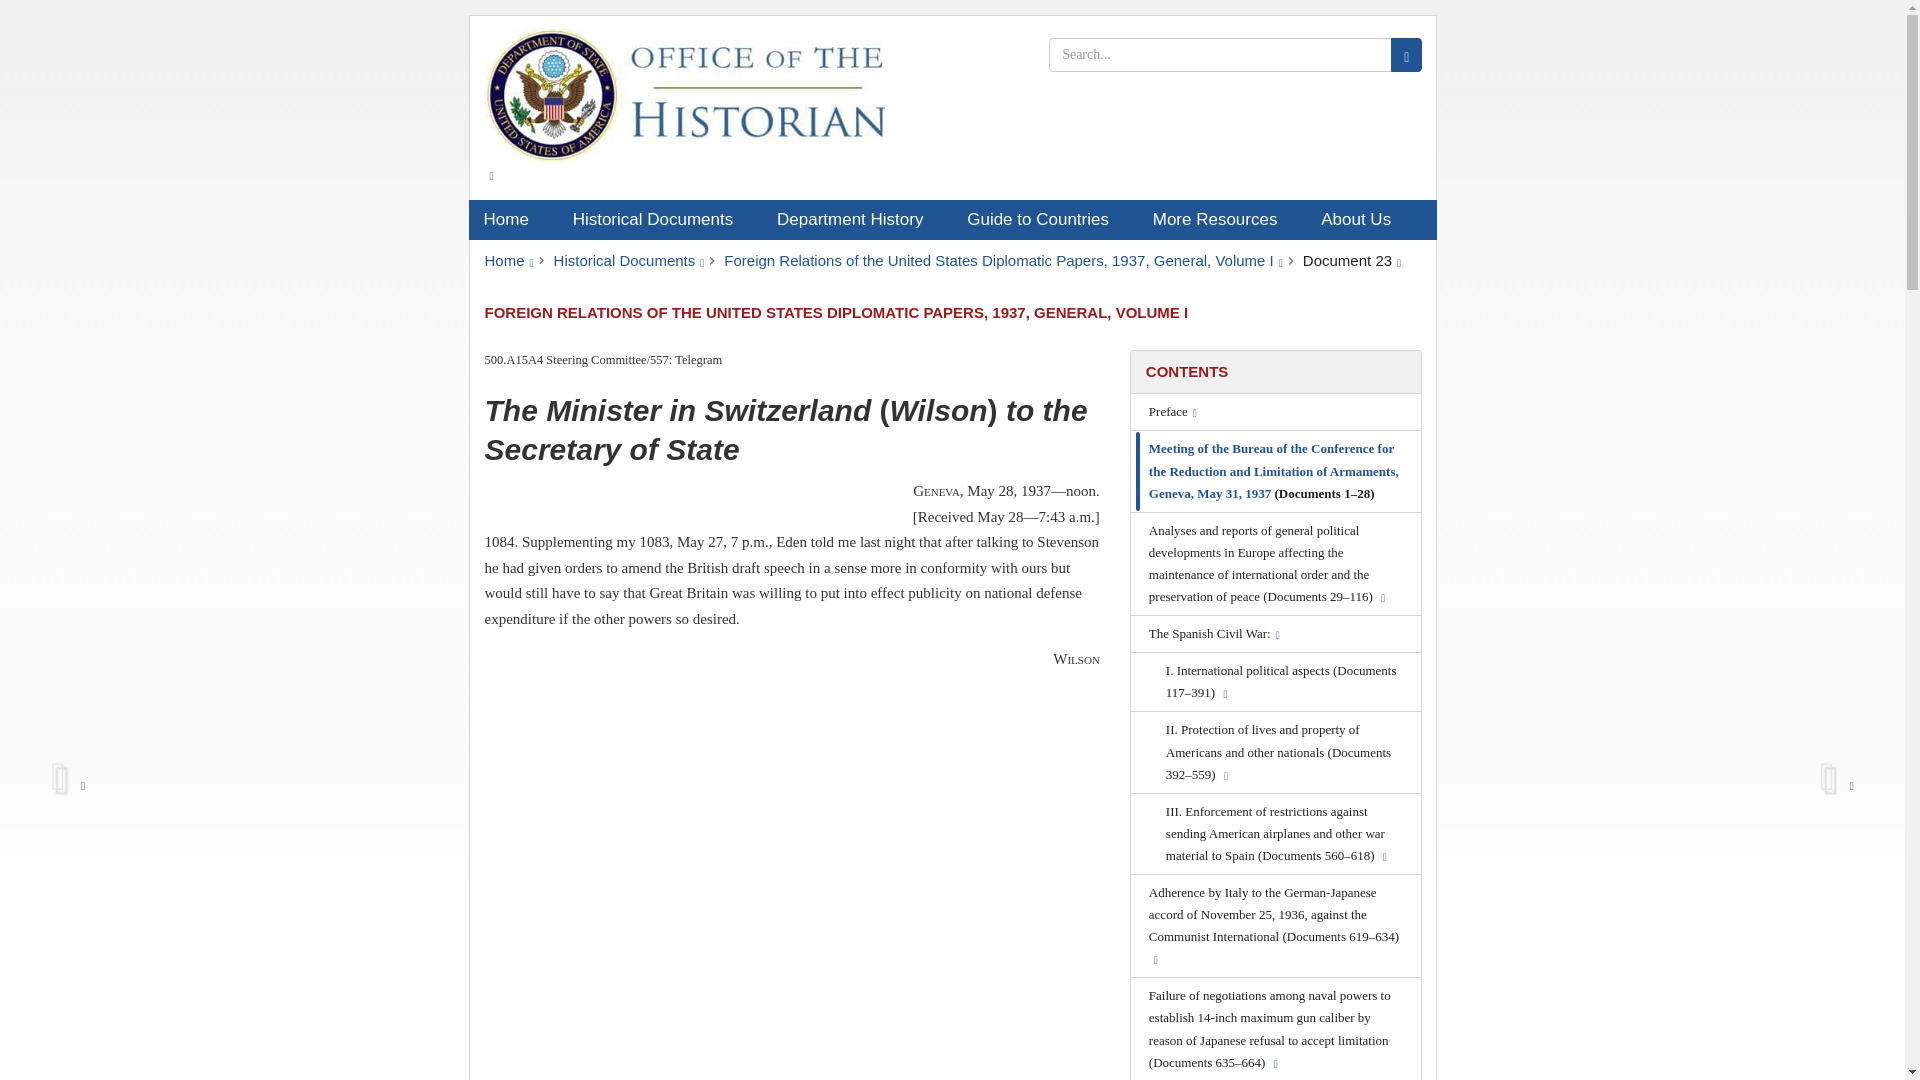 The image size is (1920, 1080). What do you see at coordinates (1045, 219) in the screenshot?
I see `Guide to Countries` at bounding box center [1045, 219].